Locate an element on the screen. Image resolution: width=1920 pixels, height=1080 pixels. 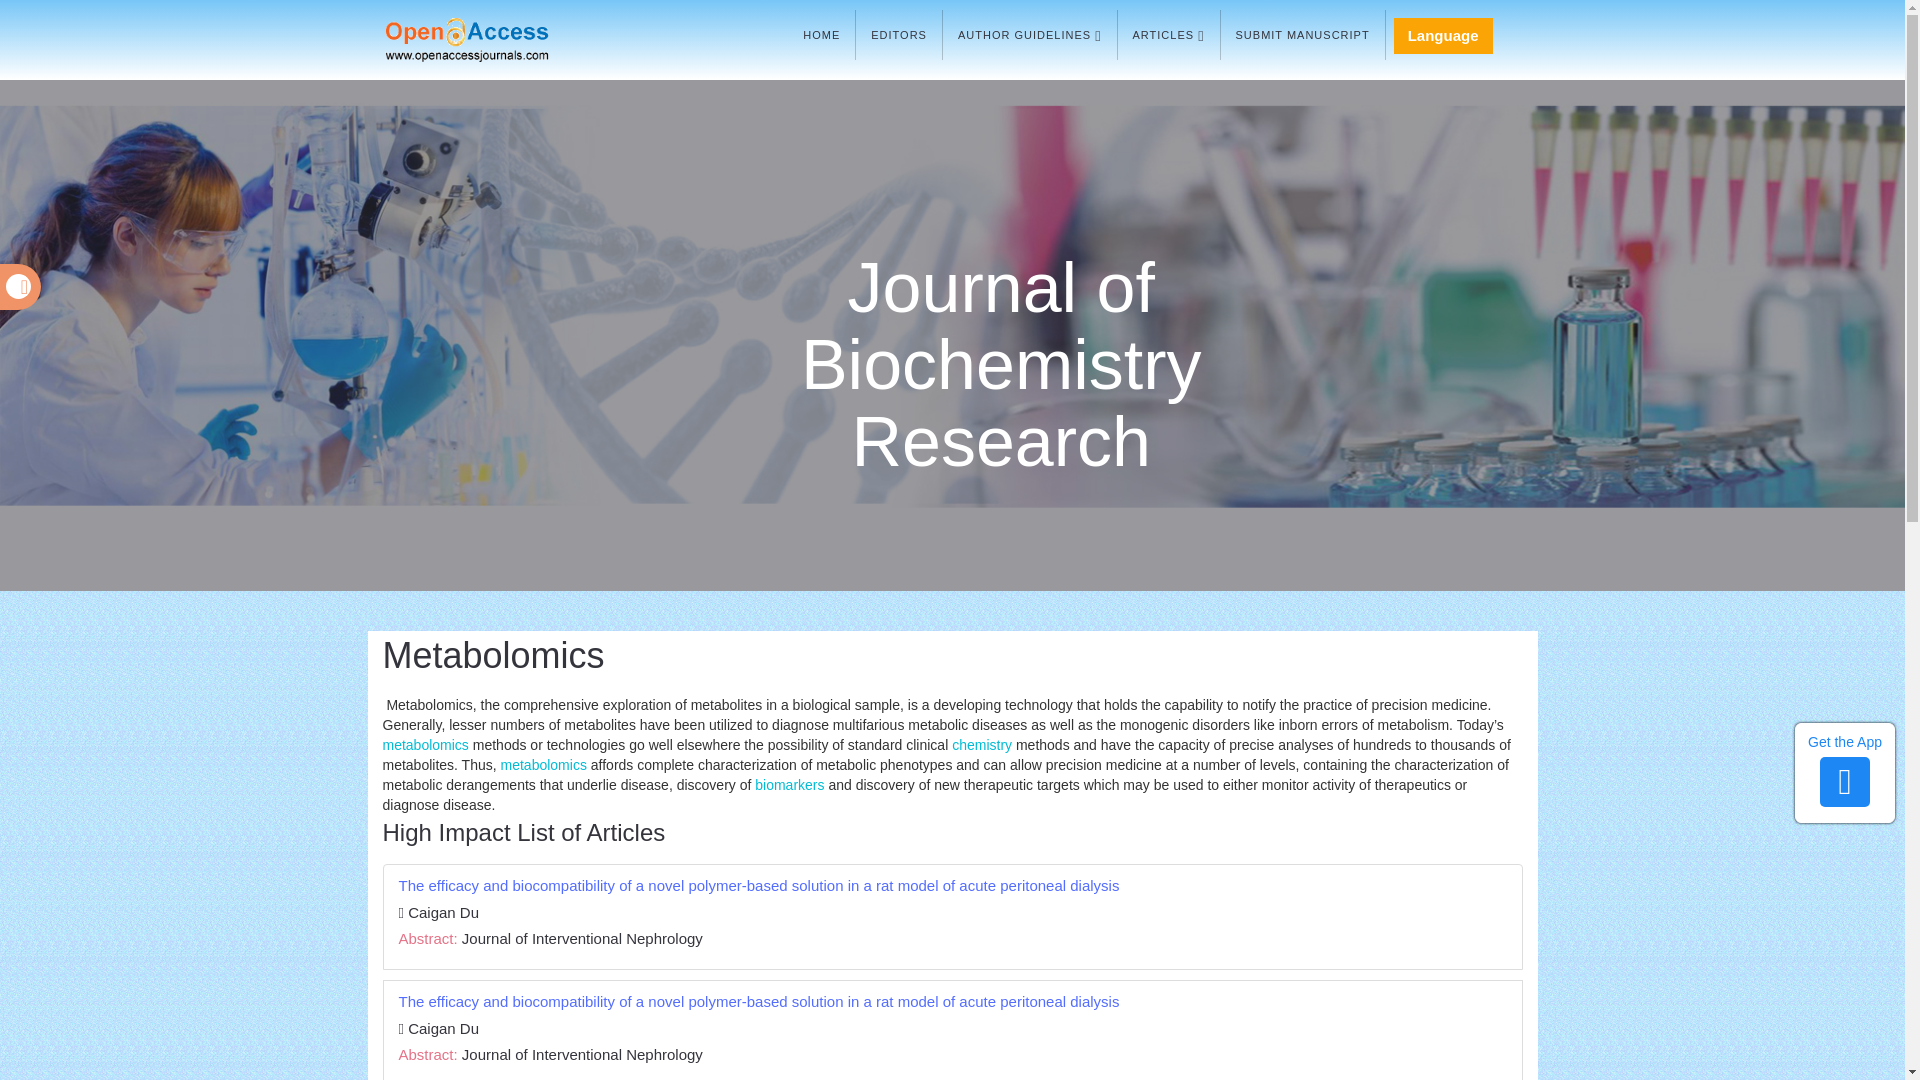
HOME is located at coordinates (820, 34).